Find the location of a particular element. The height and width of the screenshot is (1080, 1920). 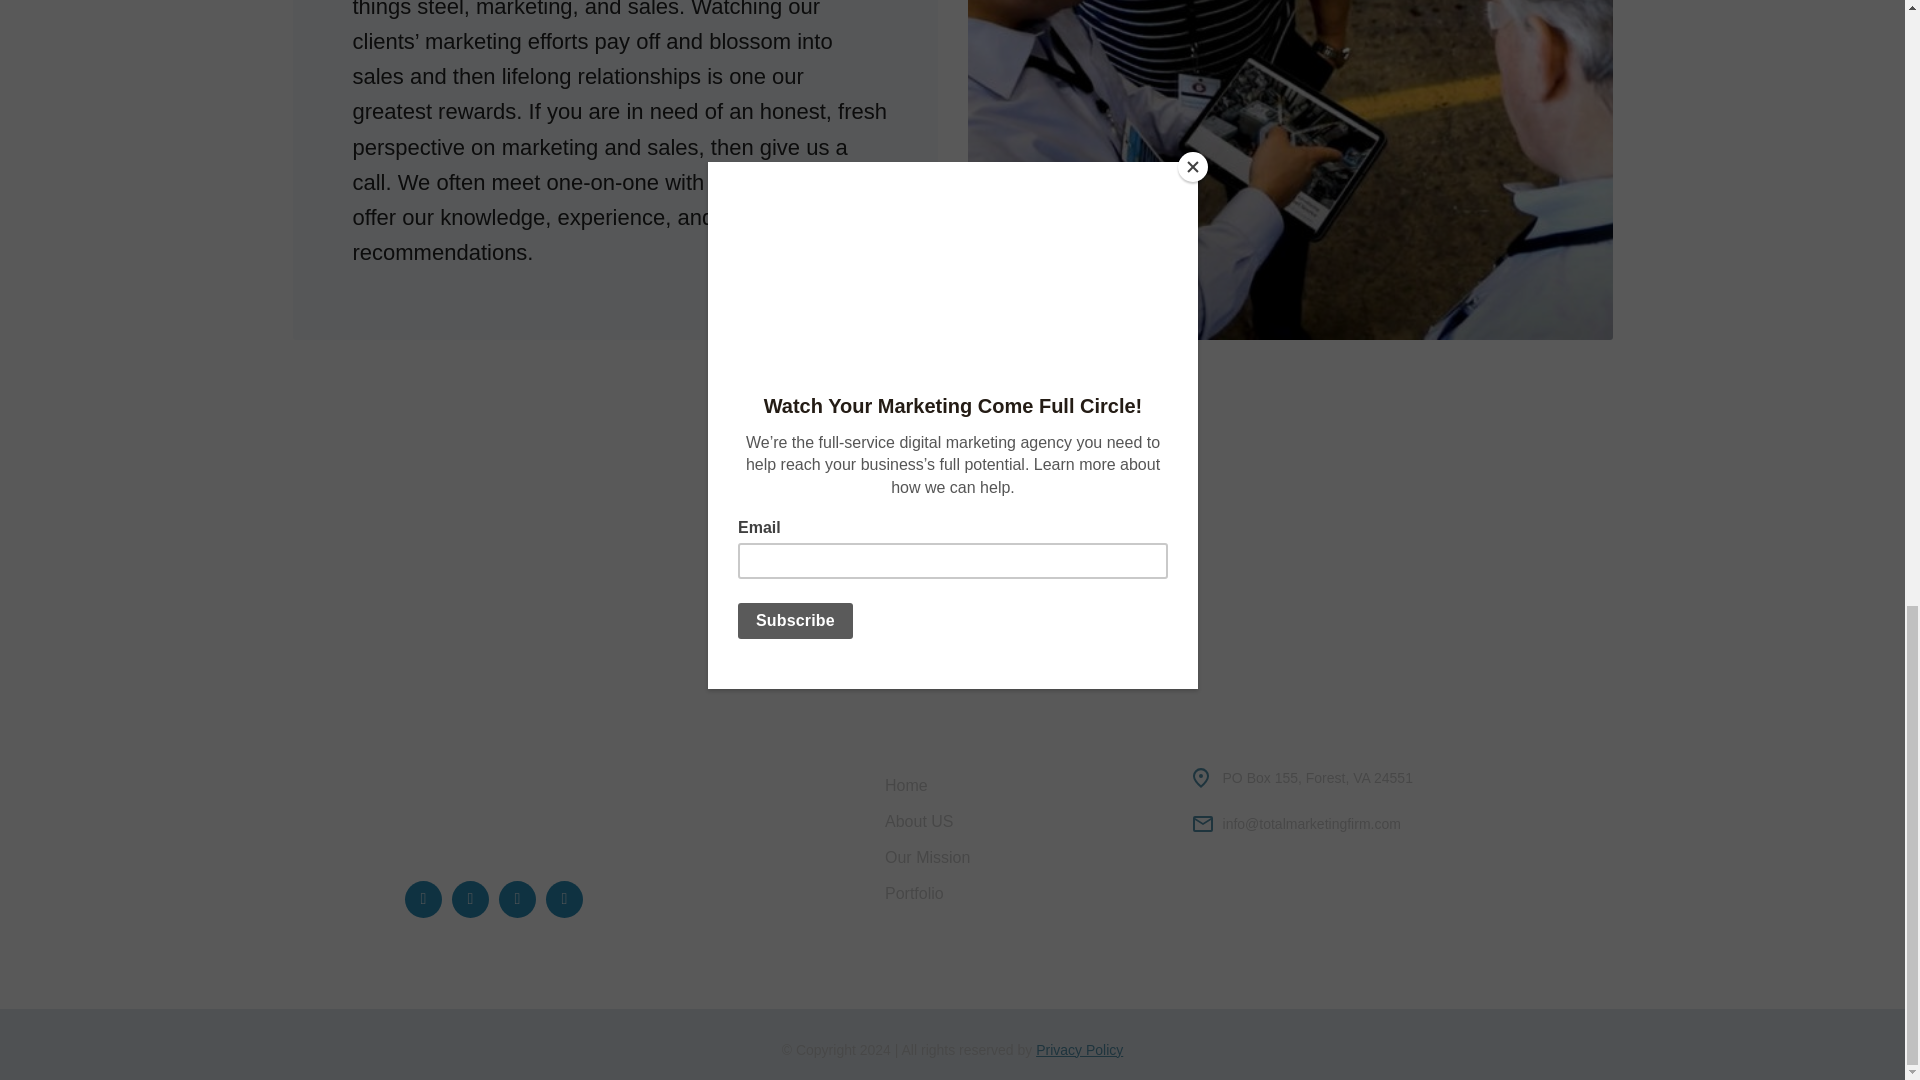

Privacy Policy is located at coordinates (1080, 1050).